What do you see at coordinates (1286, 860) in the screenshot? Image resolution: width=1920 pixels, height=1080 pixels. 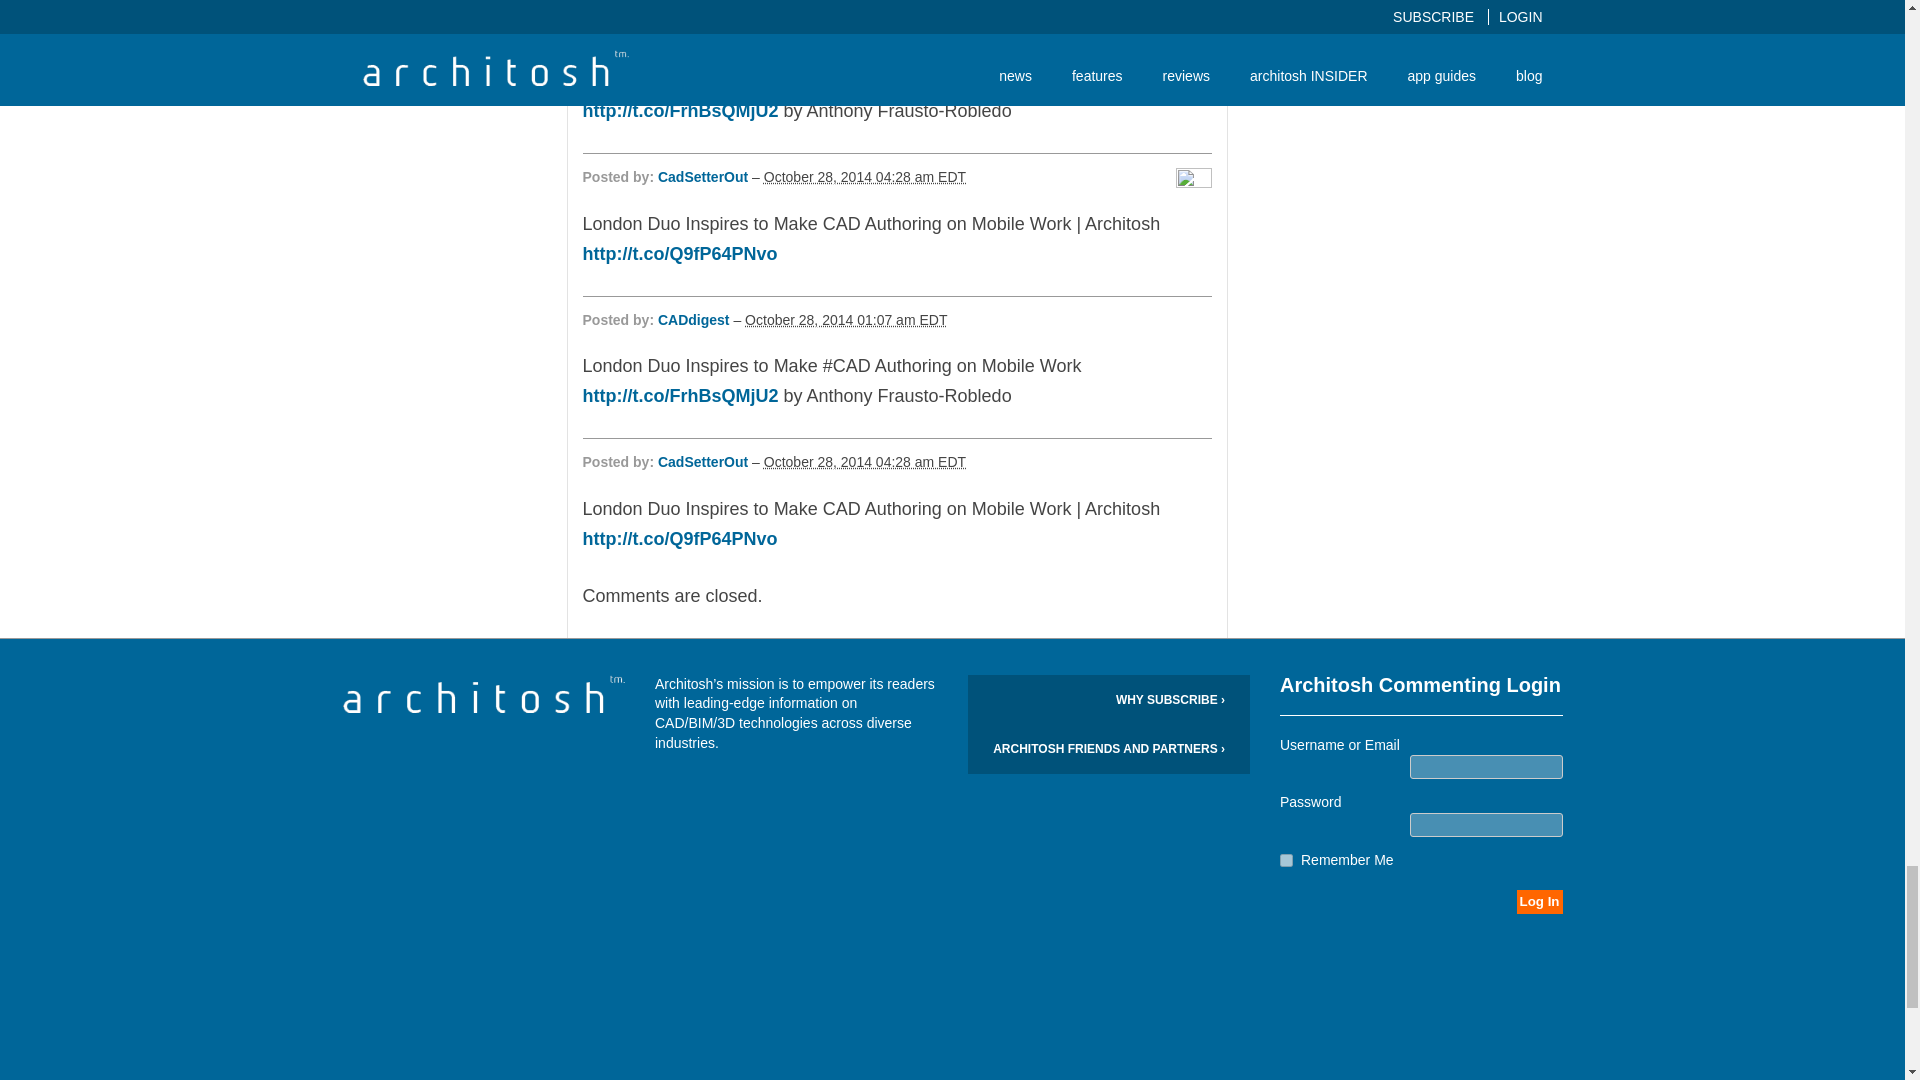 I see `forever` at bounding box center [1286, 860].